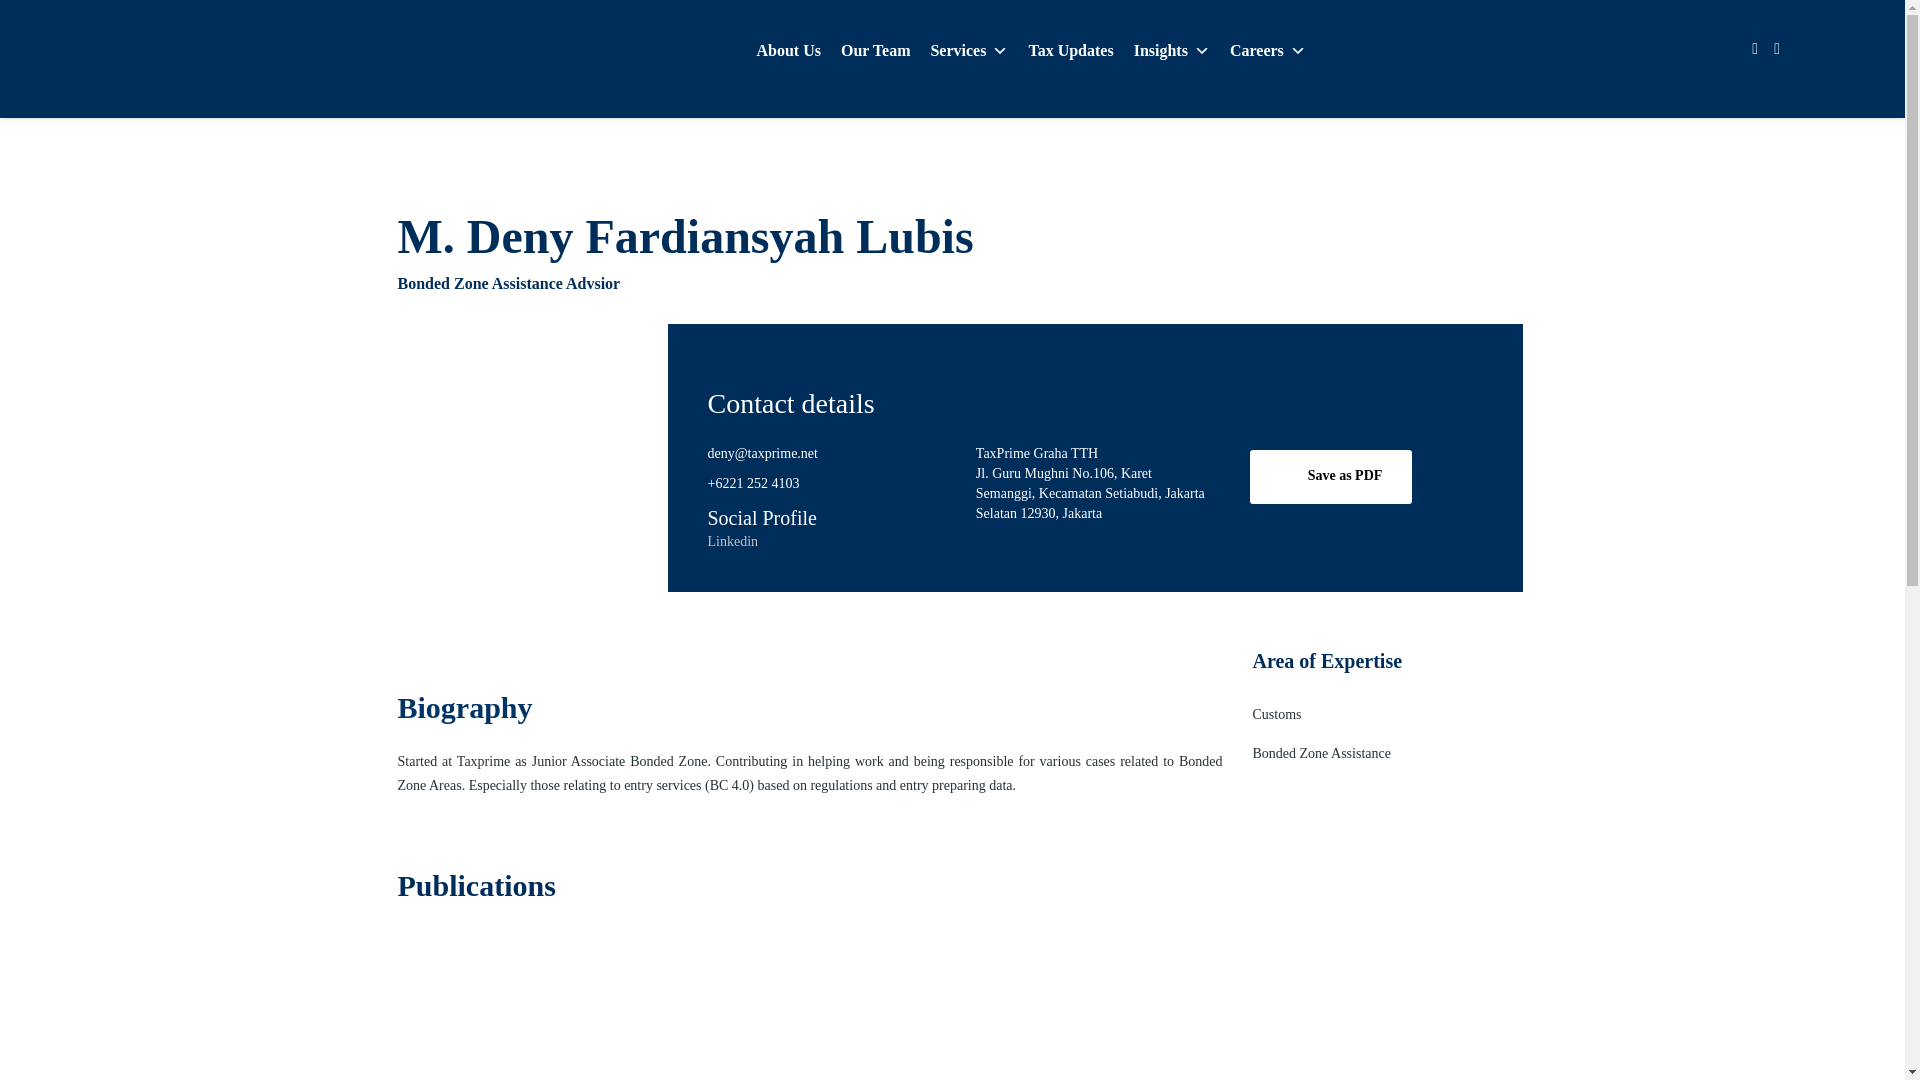 This screenshot has height=1080, width=1920. I want to click on Careers, so click(1267, 51).